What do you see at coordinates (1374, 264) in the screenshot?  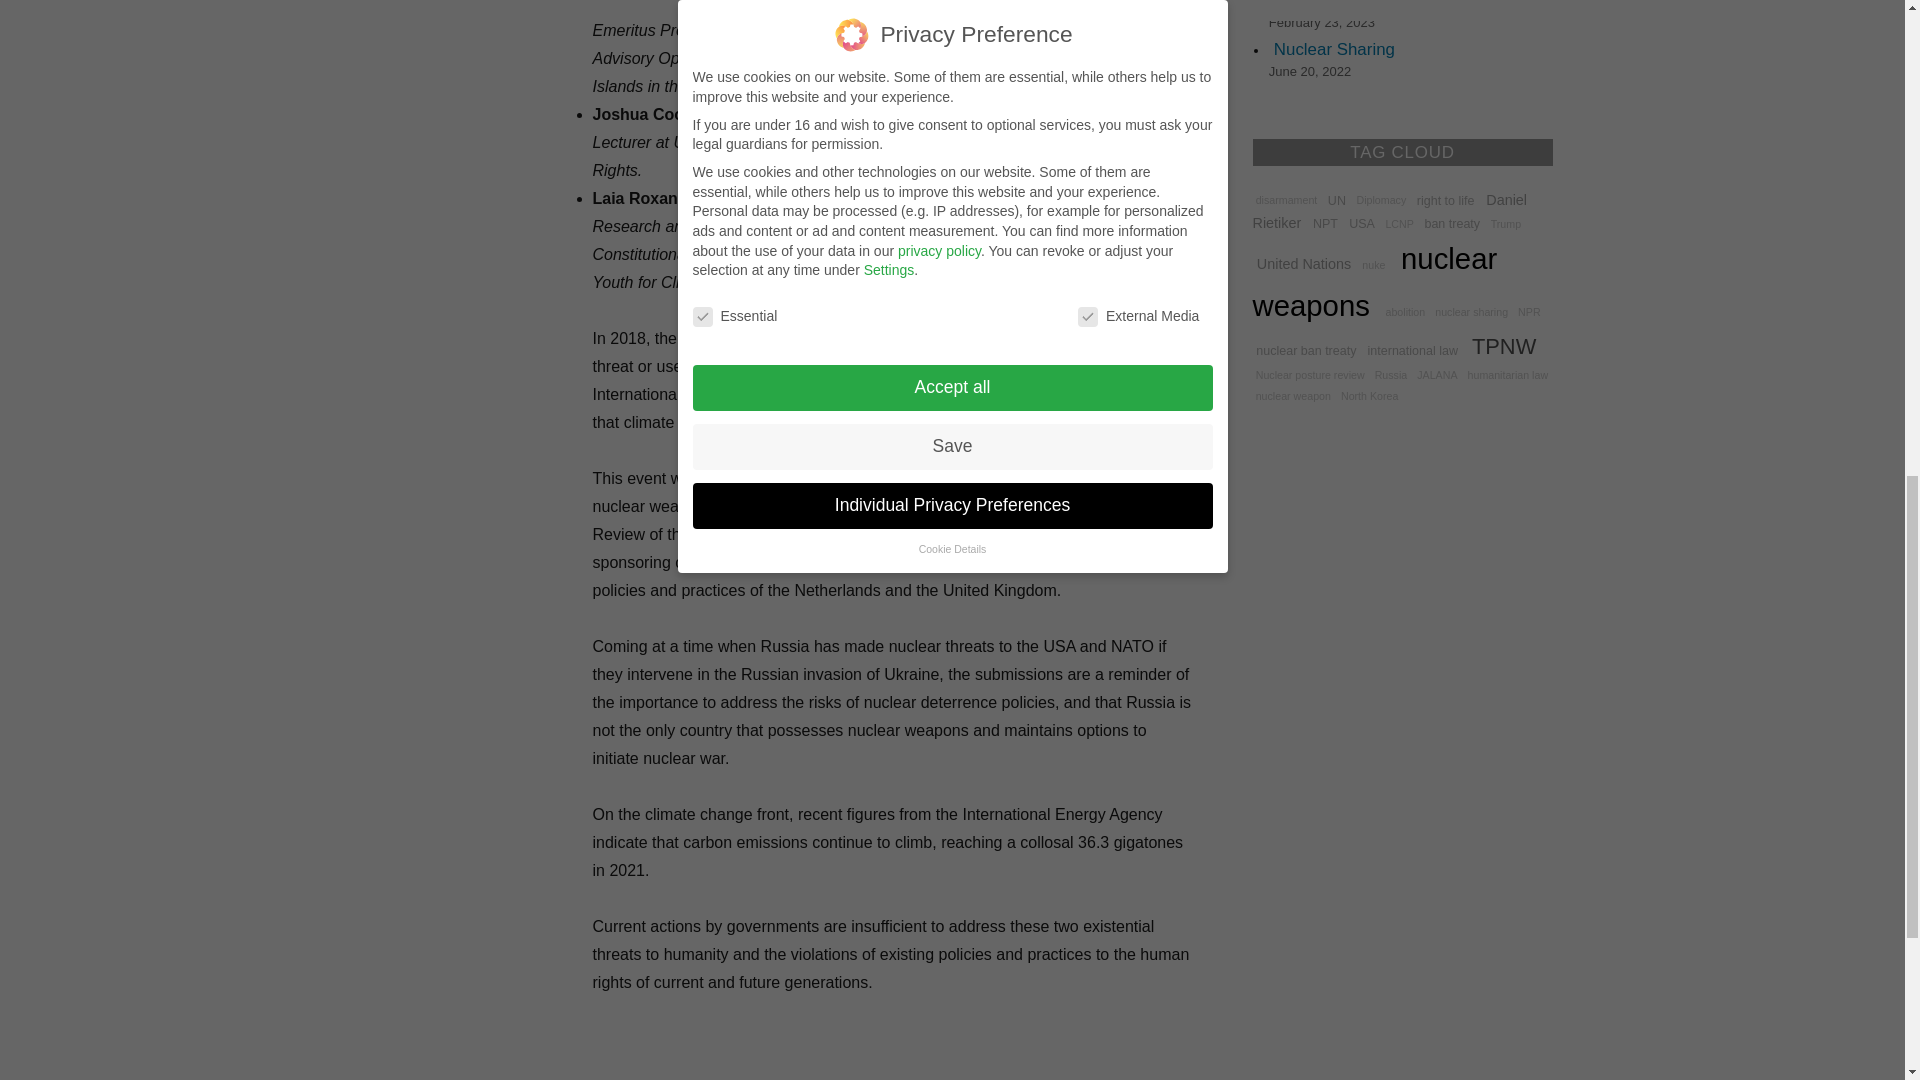 I see `5 topics` at bounding box center [1374, 264].